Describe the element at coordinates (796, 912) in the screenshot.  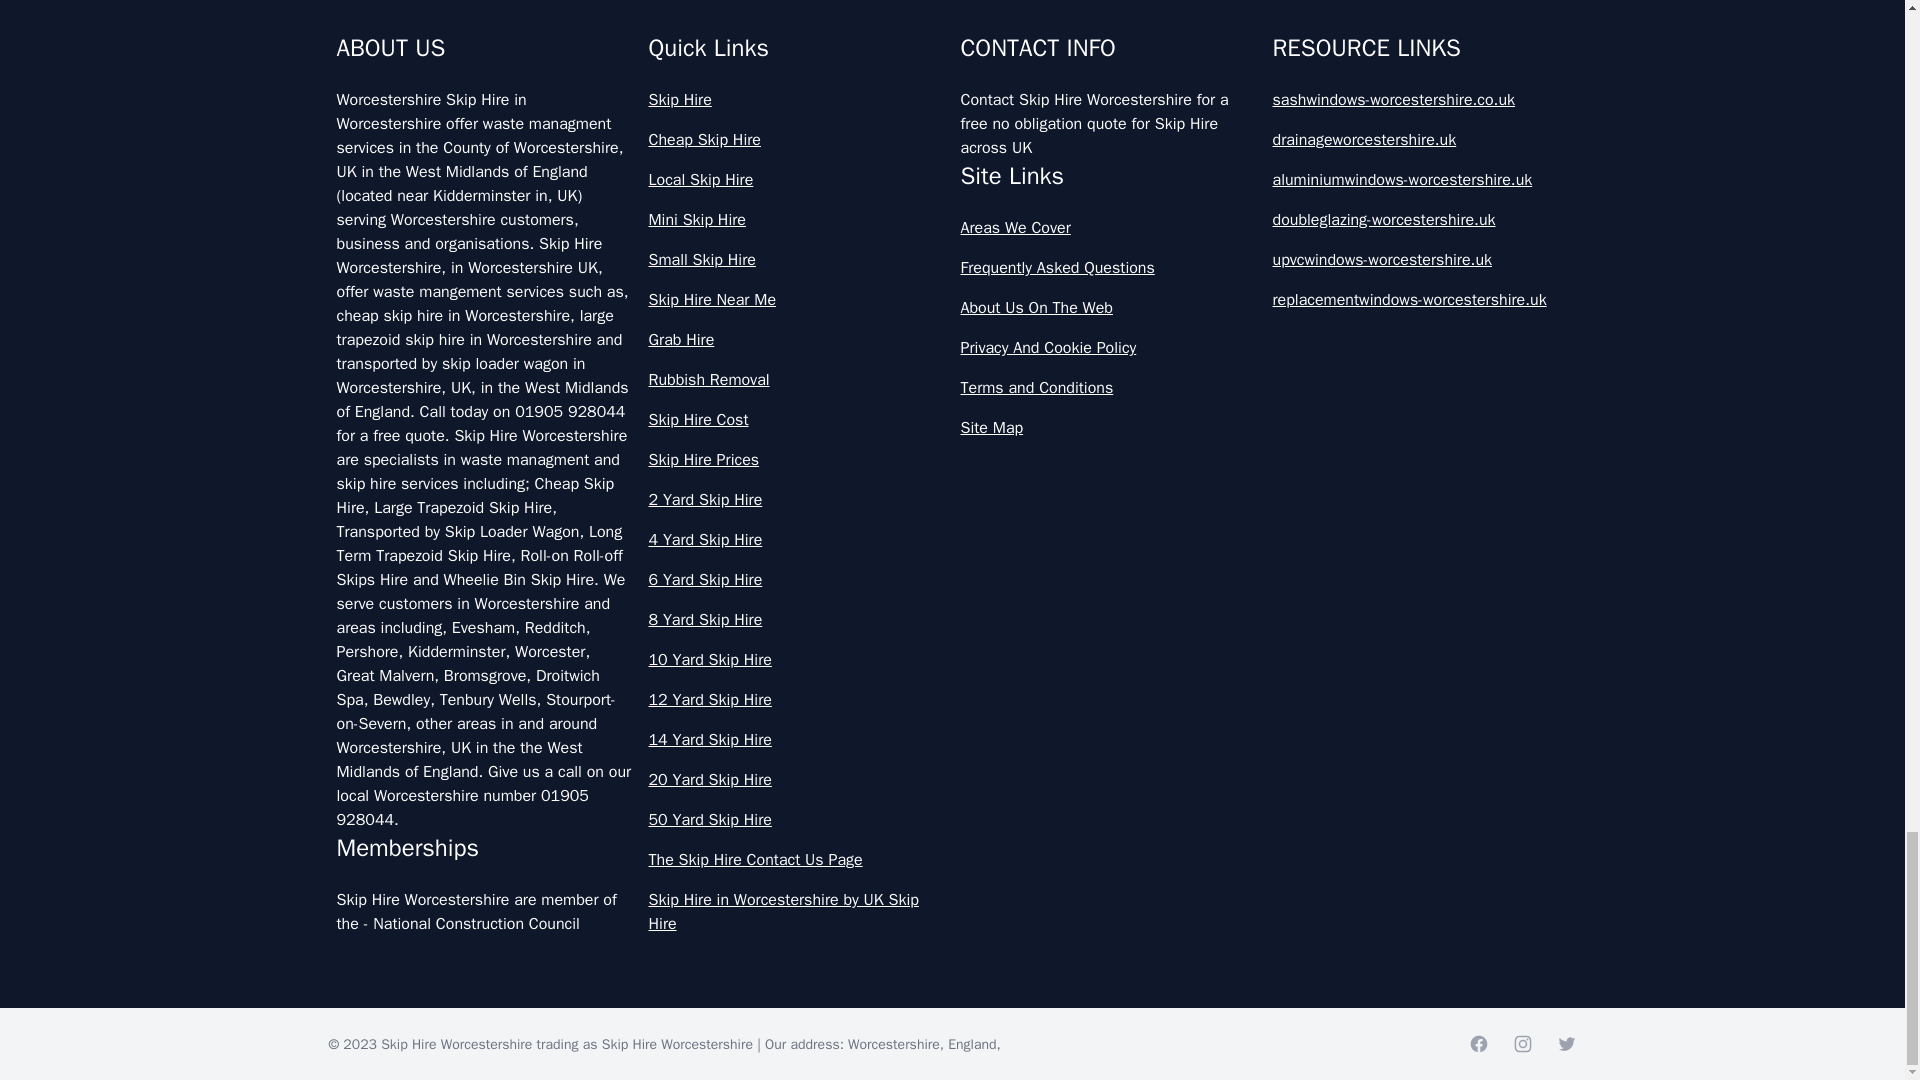
I see `Skip Hire in Worcestershire by UK Skip Hire` at that location.